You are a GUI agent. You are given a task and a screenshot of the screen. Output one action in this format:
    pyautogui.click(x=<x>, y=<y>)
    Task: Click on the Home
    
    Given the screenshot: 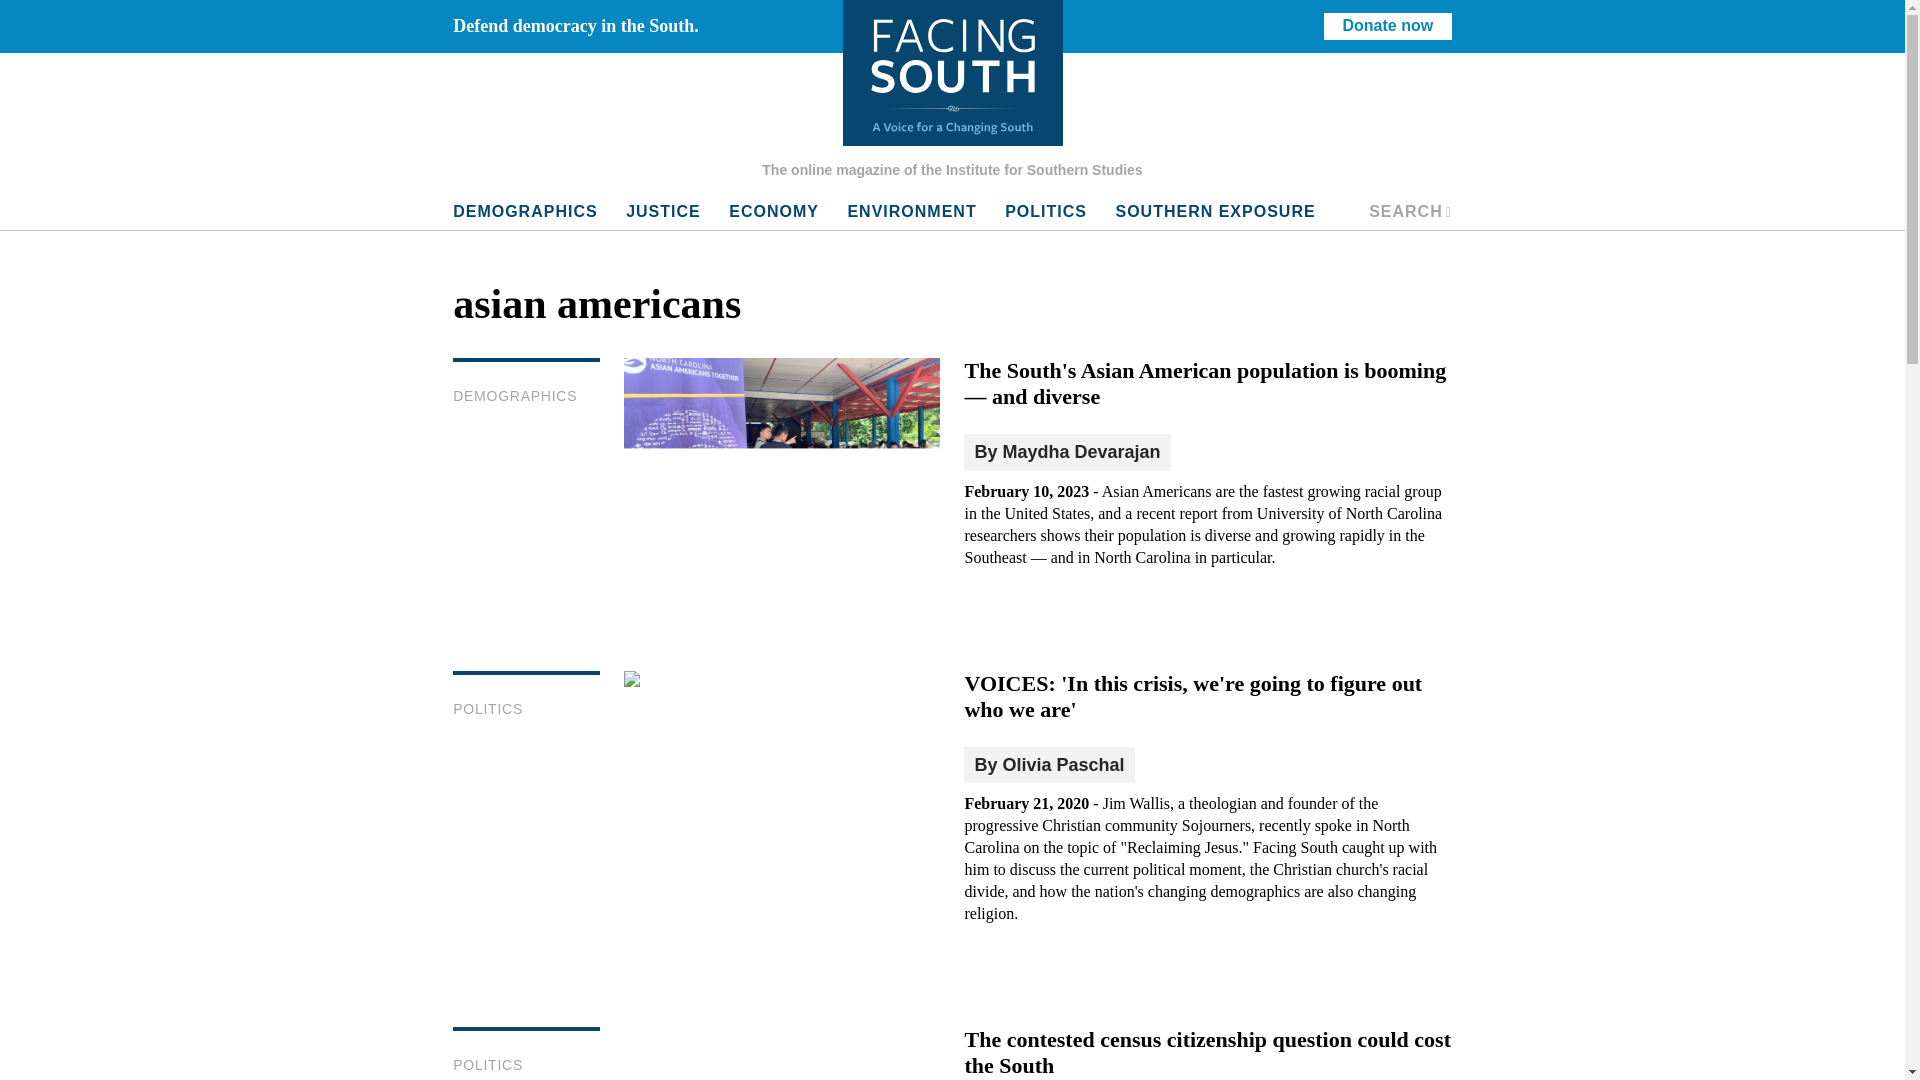 What is the action you would take?
    pyautogui.click(x=952, y=72)
    